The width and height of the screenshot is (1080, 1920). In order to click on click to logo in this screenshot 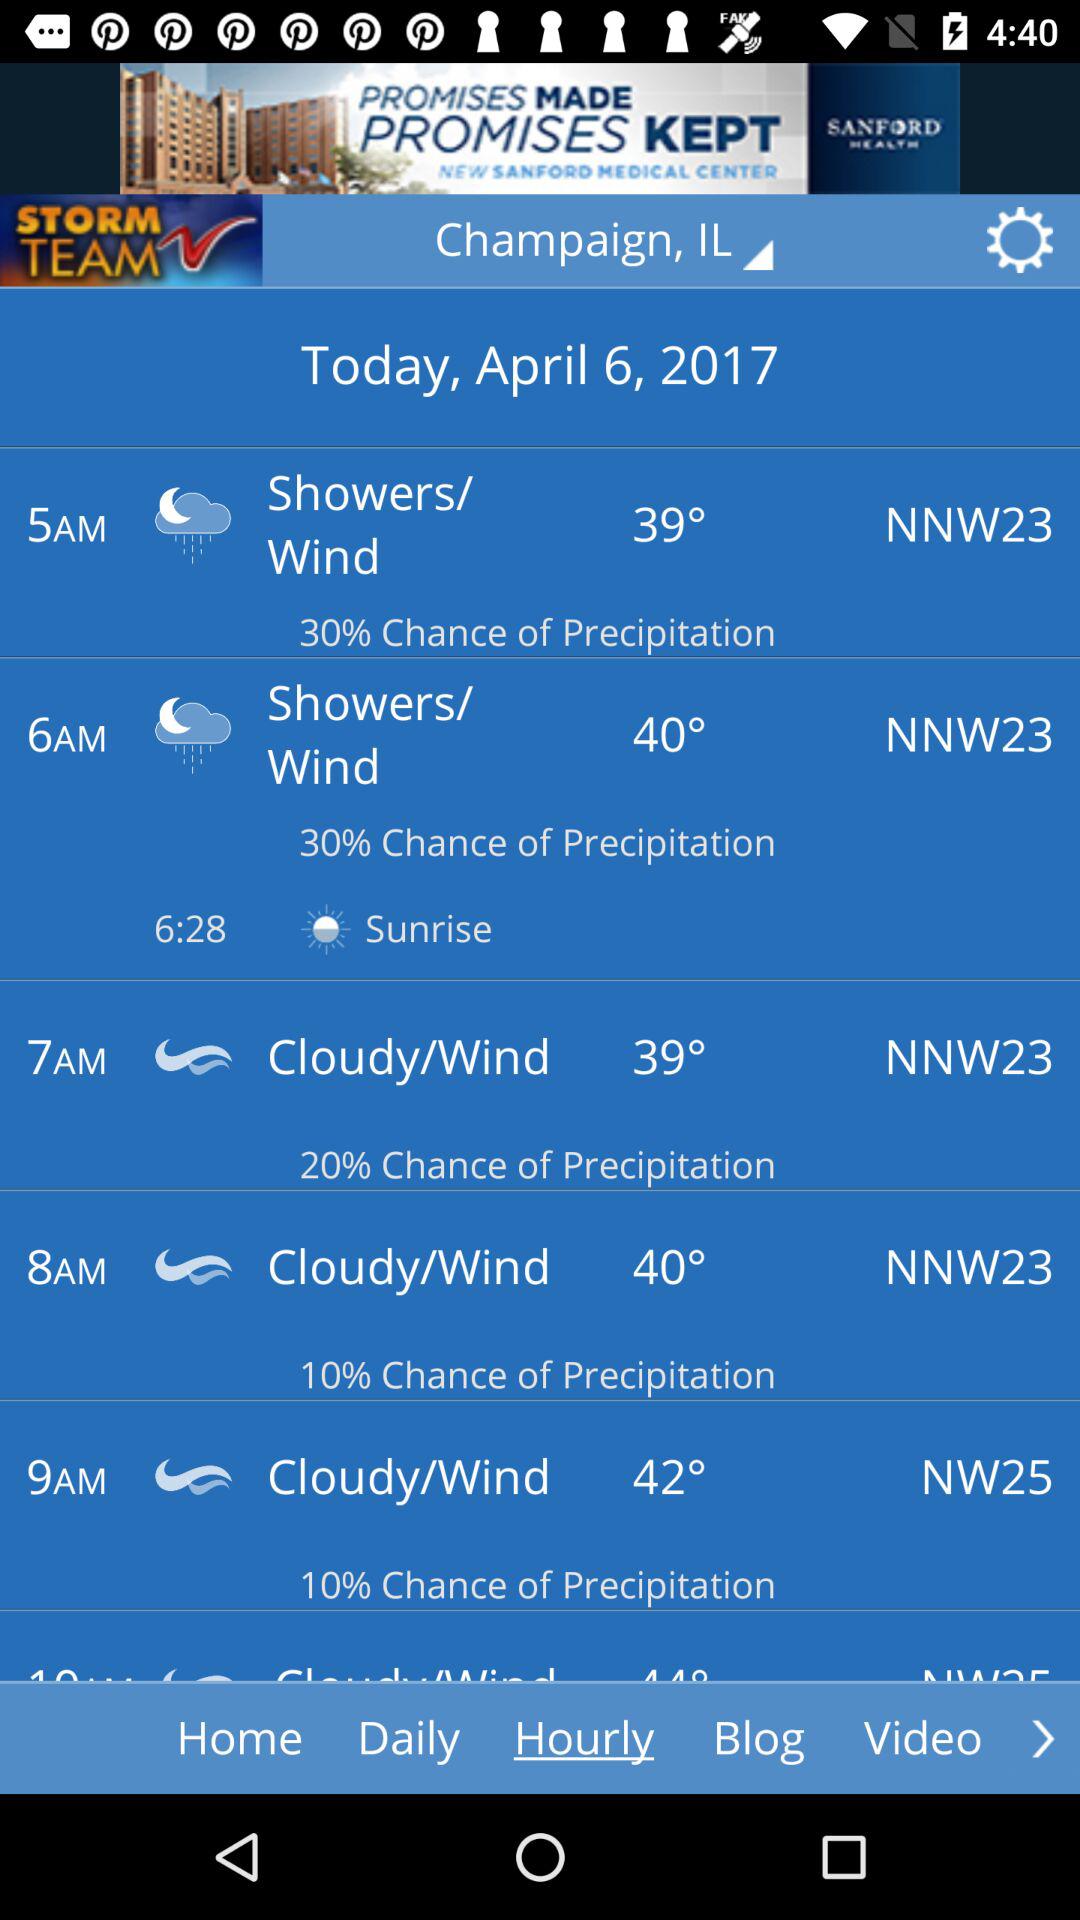, I will do `click(131, 240)`.